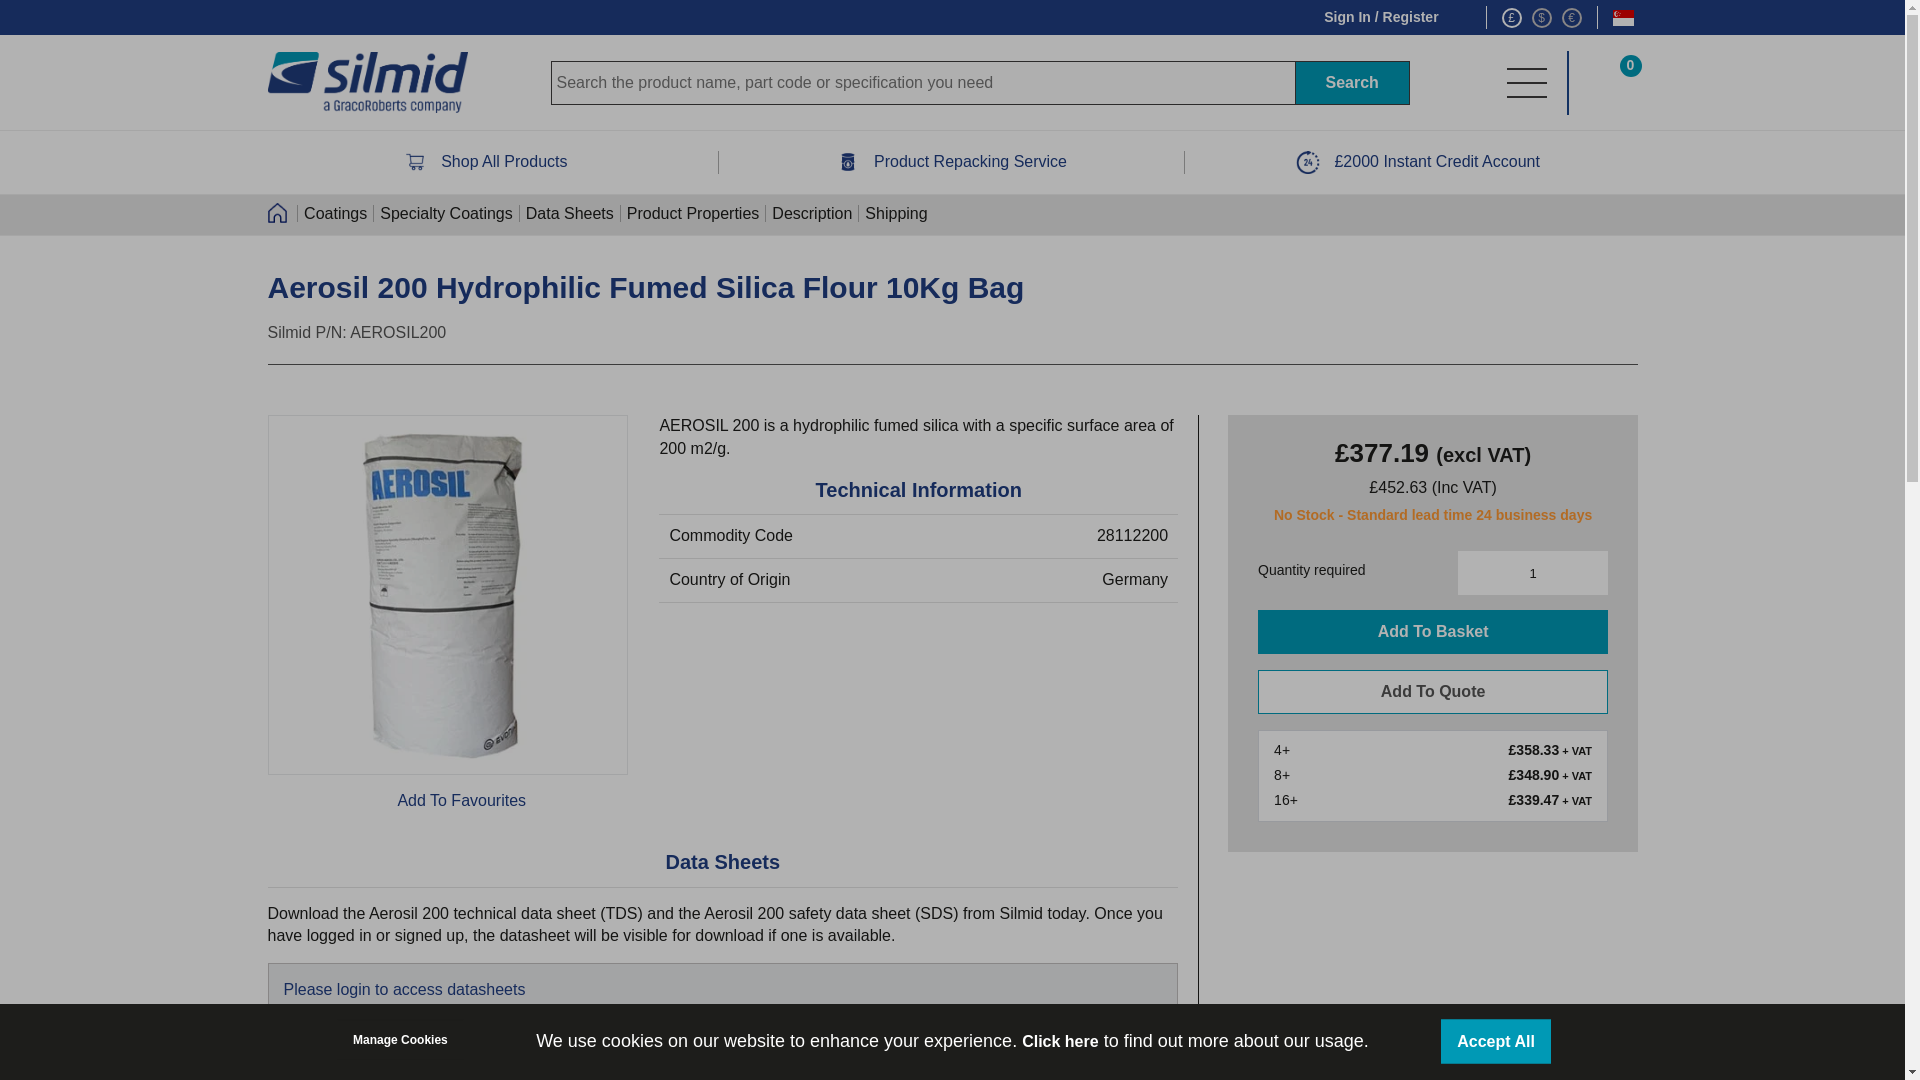 Image resolution: width=1920 pixels, height=1080 pixels. What do you see at coordinates (1532, 572) in the screenshot?
I see `1` at bounding box center [1532, 572].